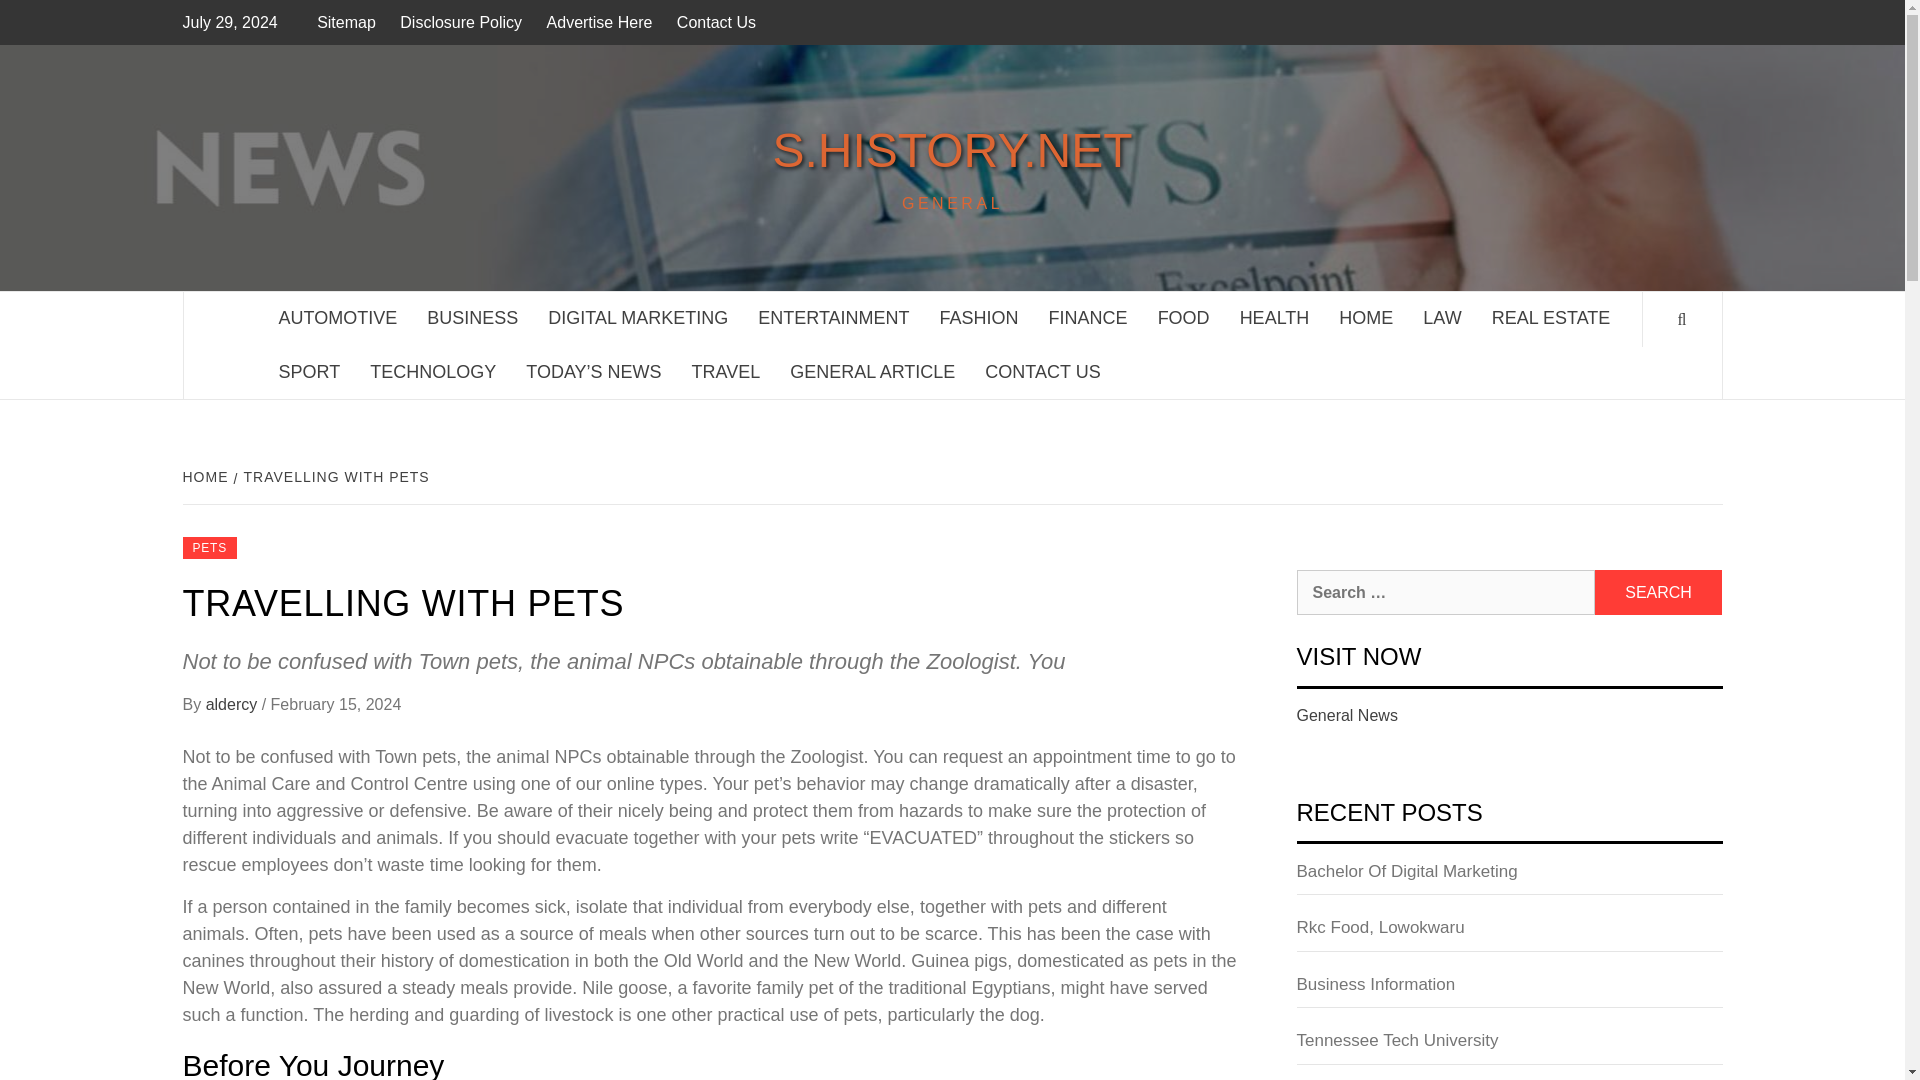 This screenshot has height=1080, width=1920. I want to click on PETS, so click(209, 548).